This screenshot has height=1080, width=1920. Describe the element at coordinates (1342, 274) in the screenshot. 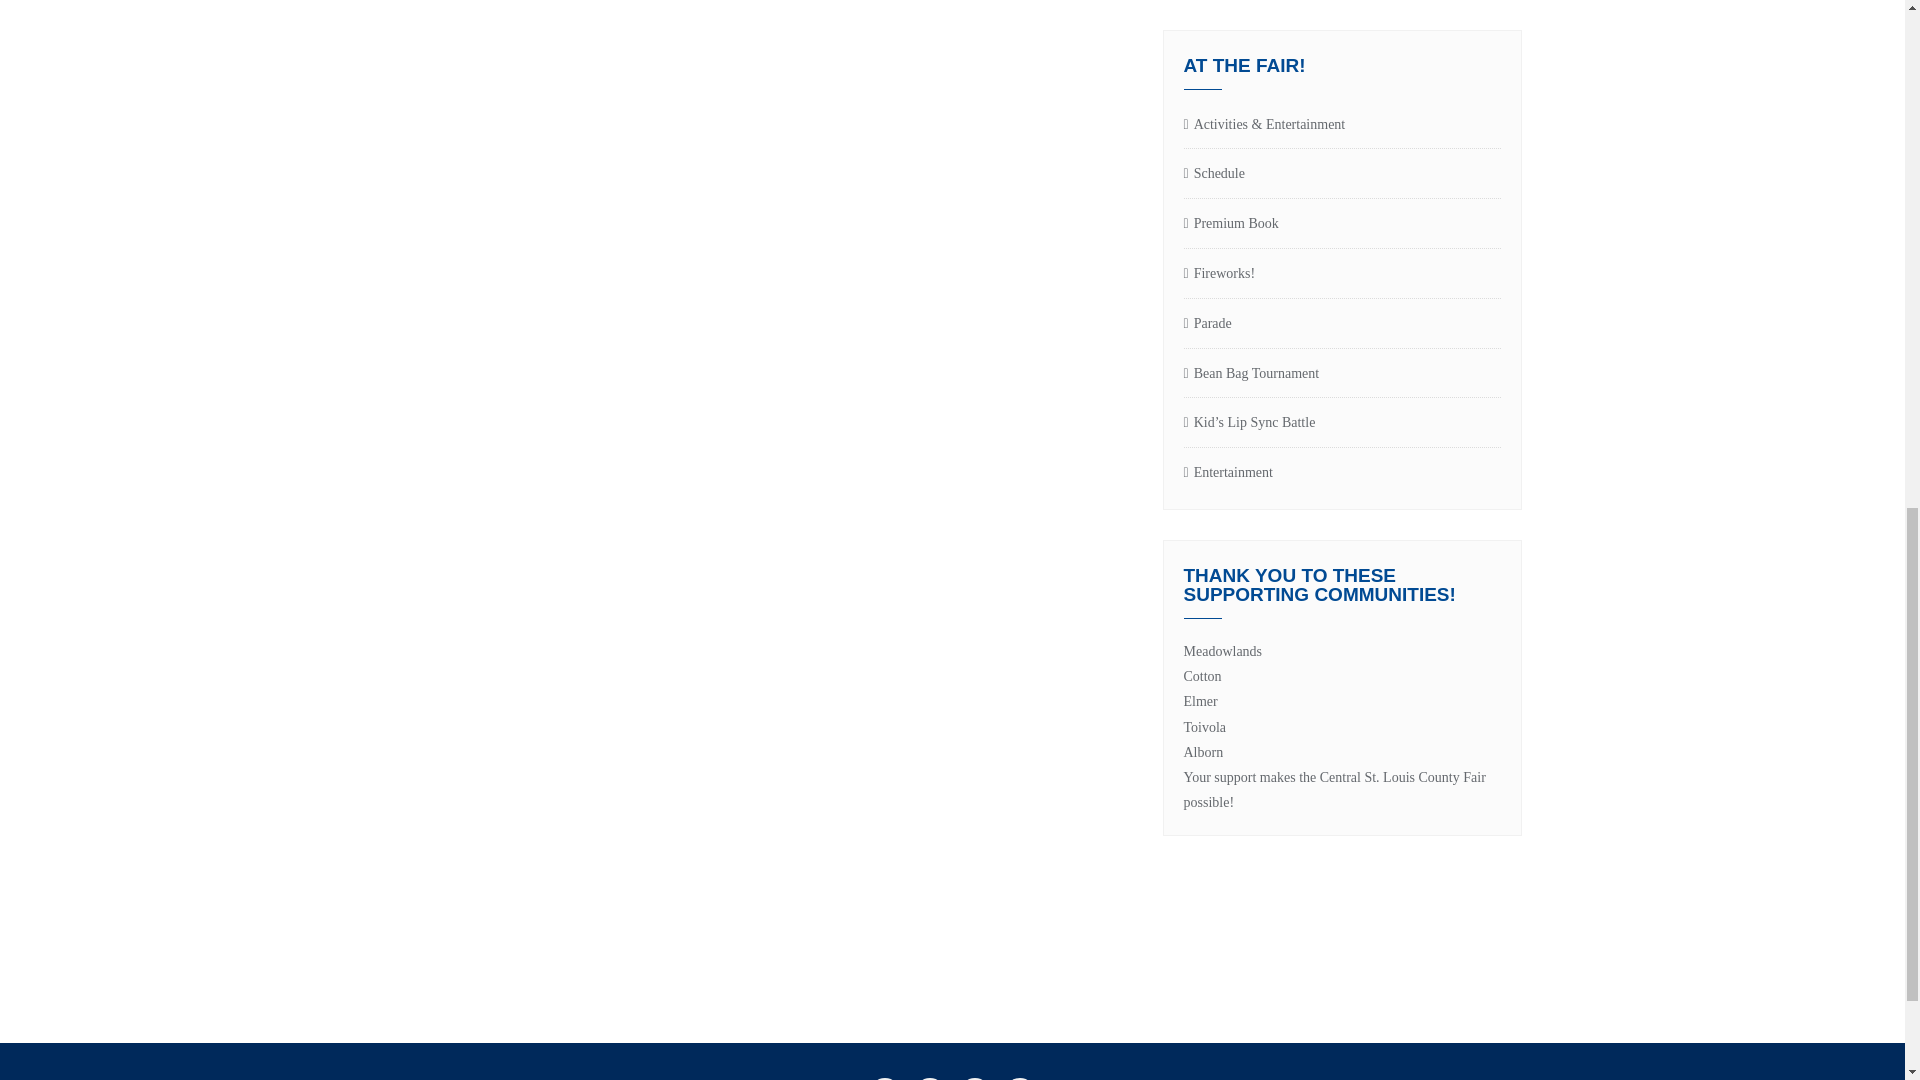

I see `Fireworks!` at that location.